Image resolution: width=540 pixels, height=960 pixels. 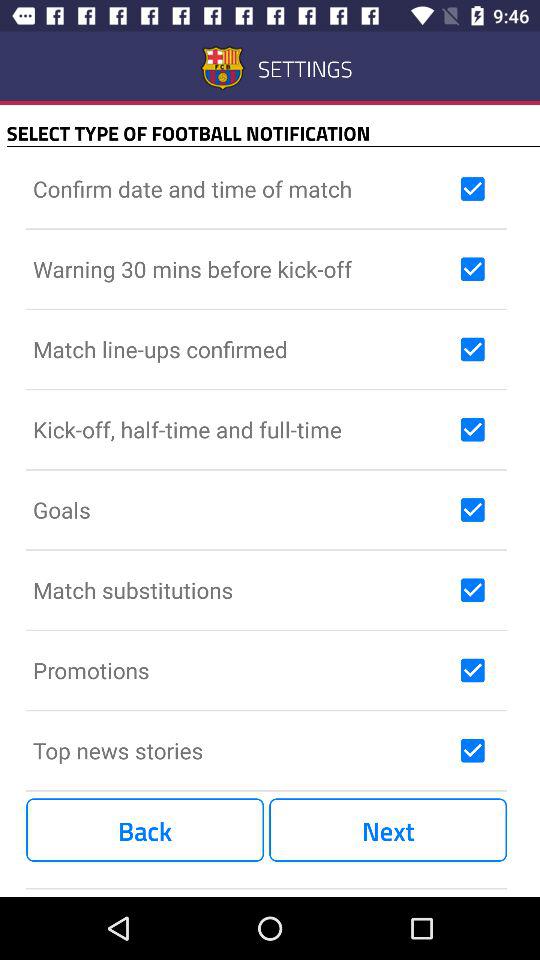 I want to click on top news stories check box, so click(x=472, y=750).